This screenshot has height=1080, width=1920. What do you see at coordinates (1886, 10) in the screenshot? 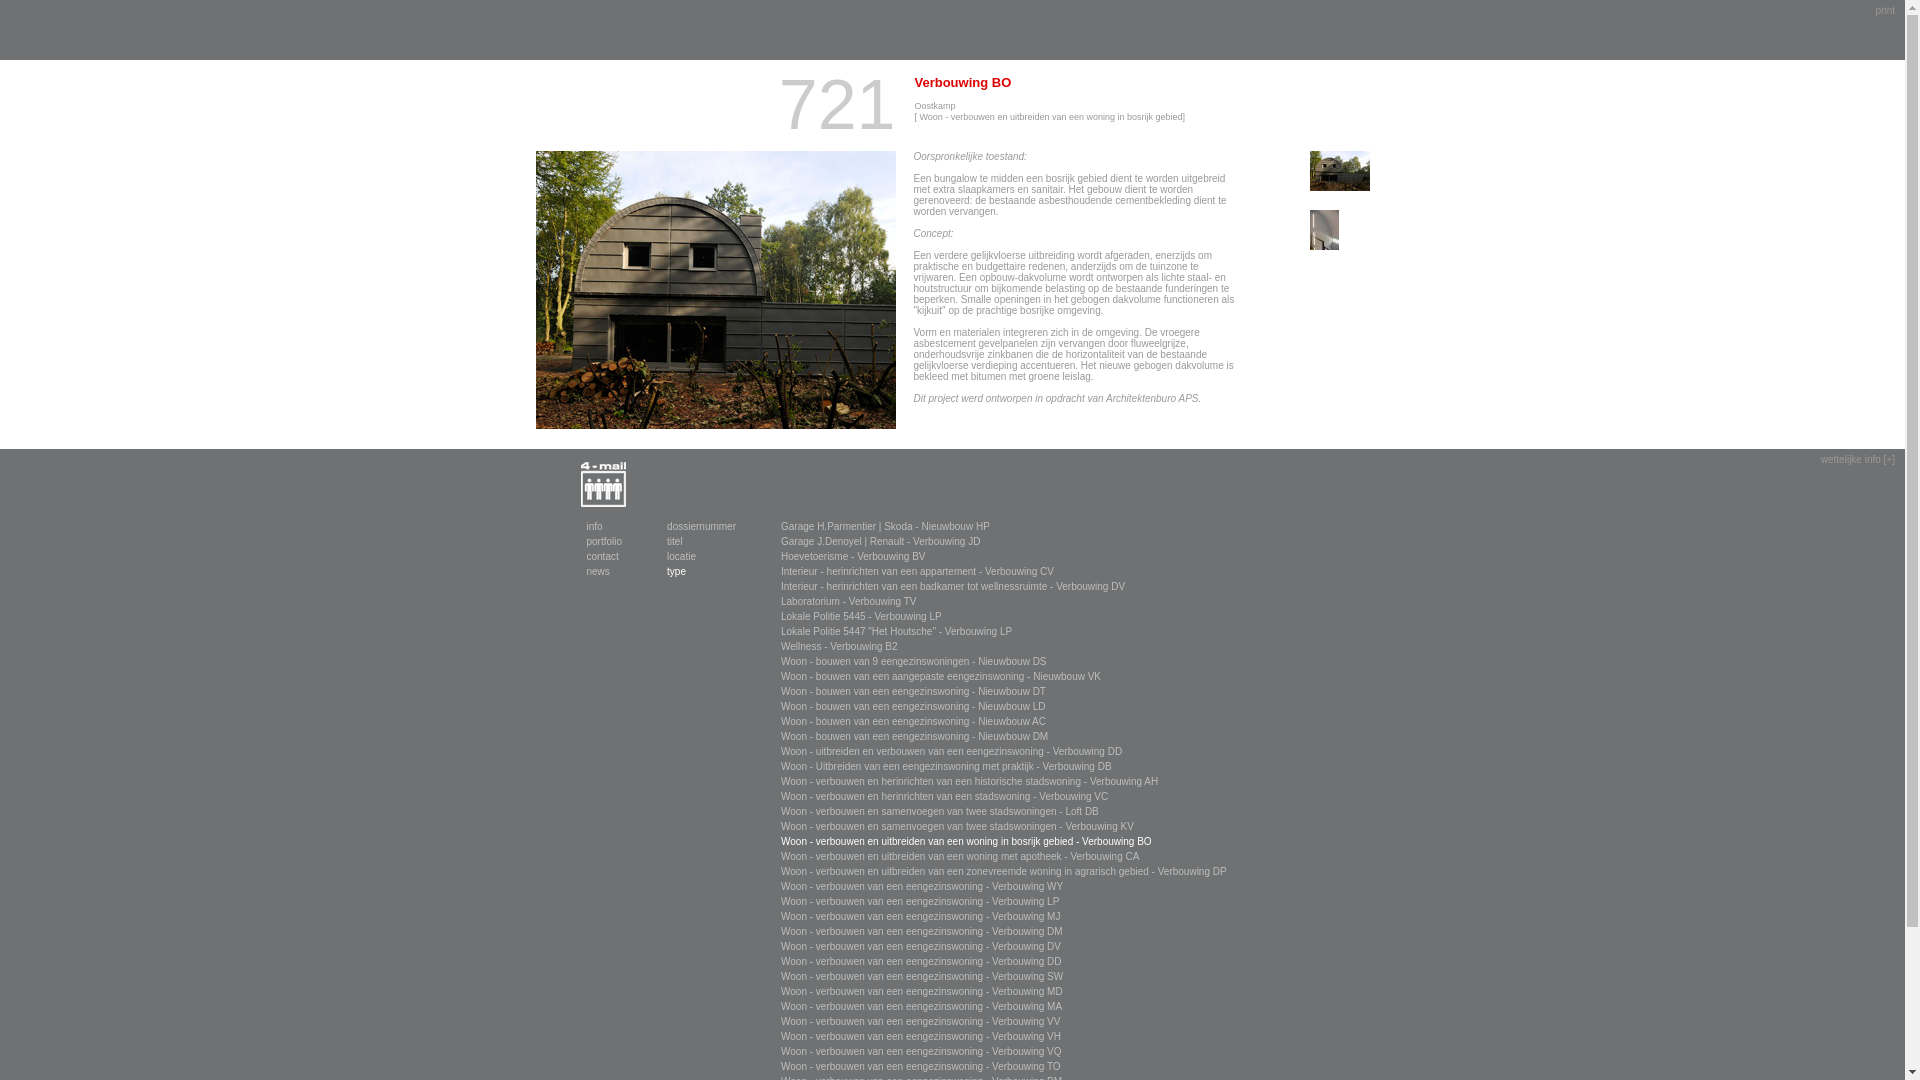
I see `print` at bounding box center [1886, 10].